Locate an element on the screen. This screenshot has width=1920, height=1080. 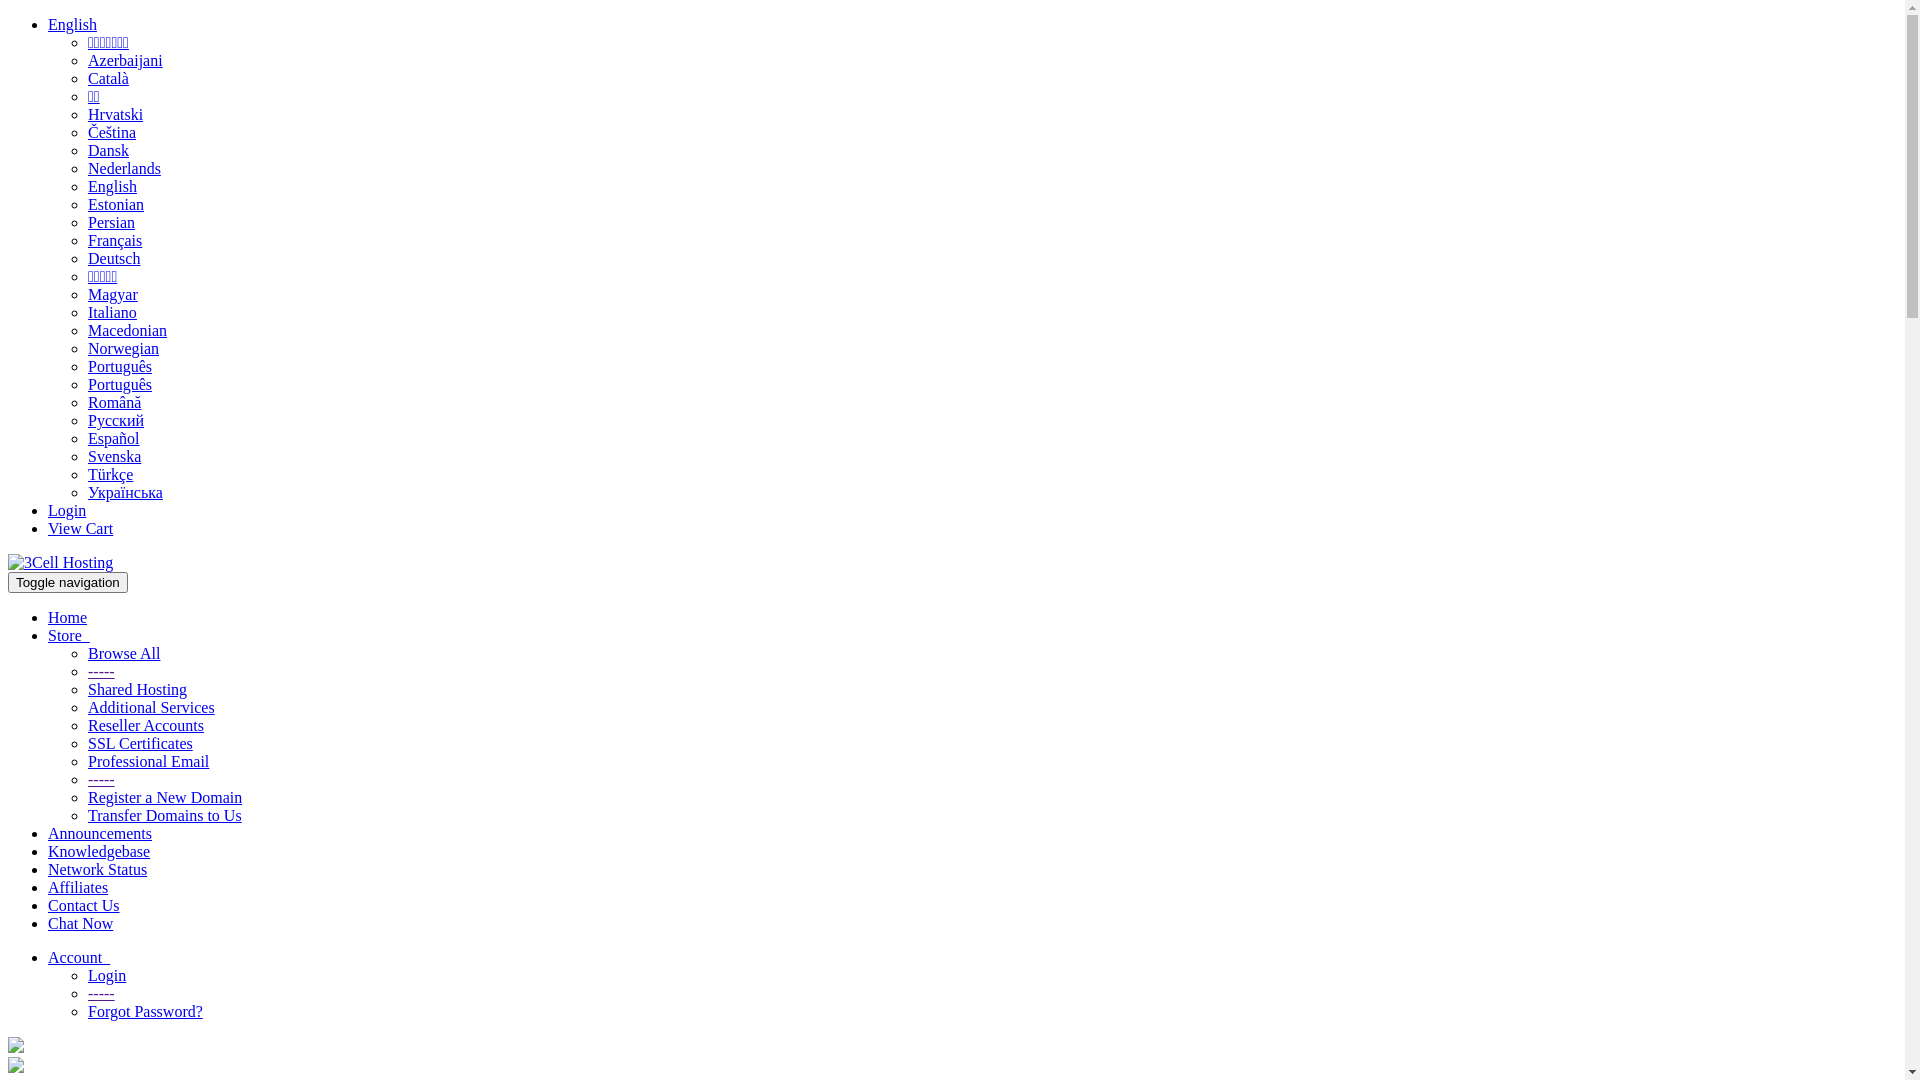
Macedonian is located at coordinates (128, 330).